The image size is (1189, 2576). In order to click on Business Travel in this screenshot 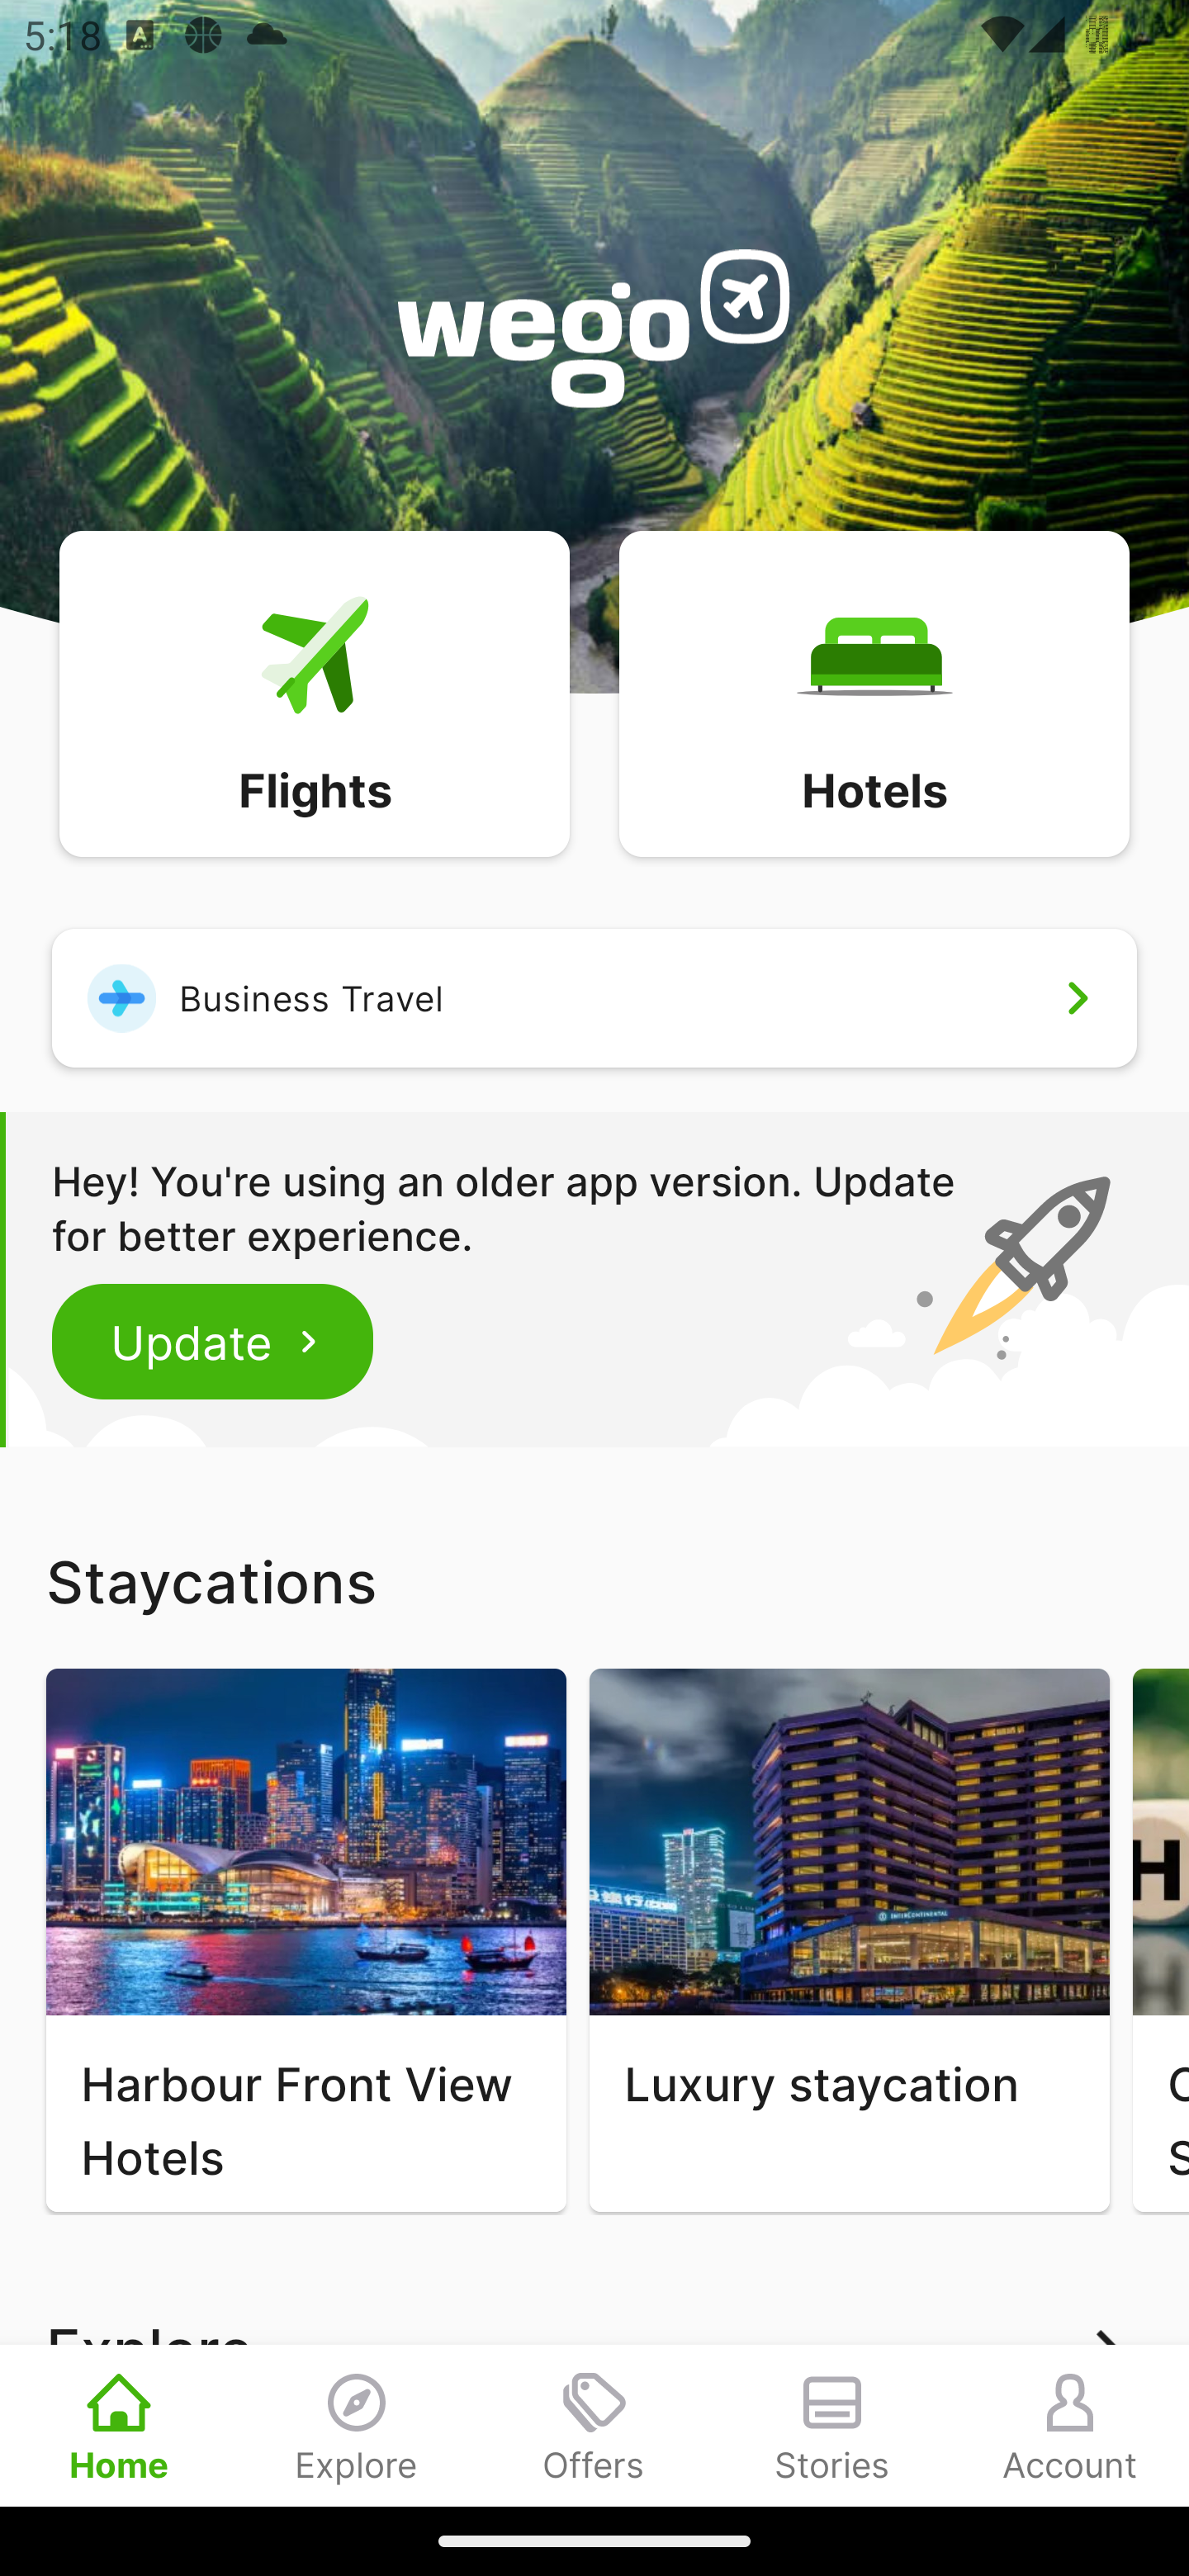, I will do `click(594, 997)`.